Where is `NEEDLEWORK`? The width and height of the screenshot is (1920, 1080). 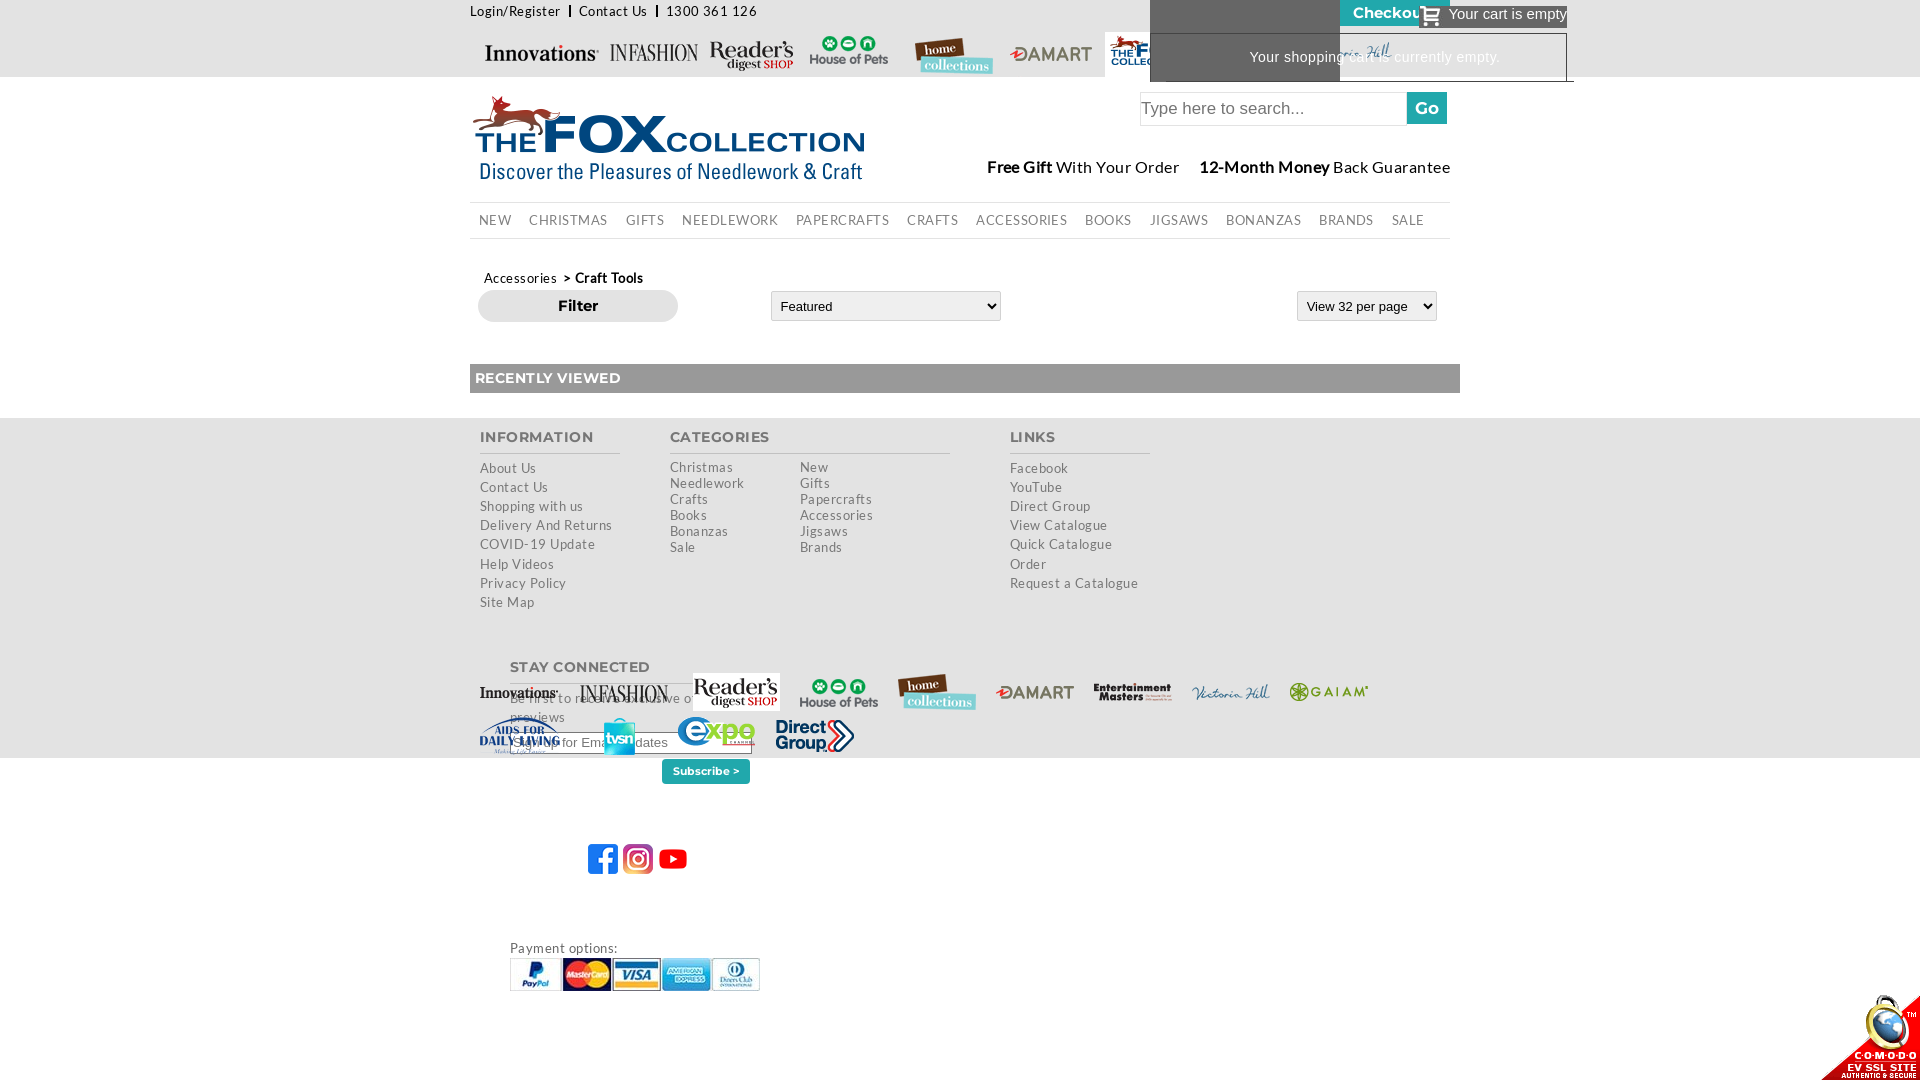 NEEDLEWORK is located at coordinates (730, 220).